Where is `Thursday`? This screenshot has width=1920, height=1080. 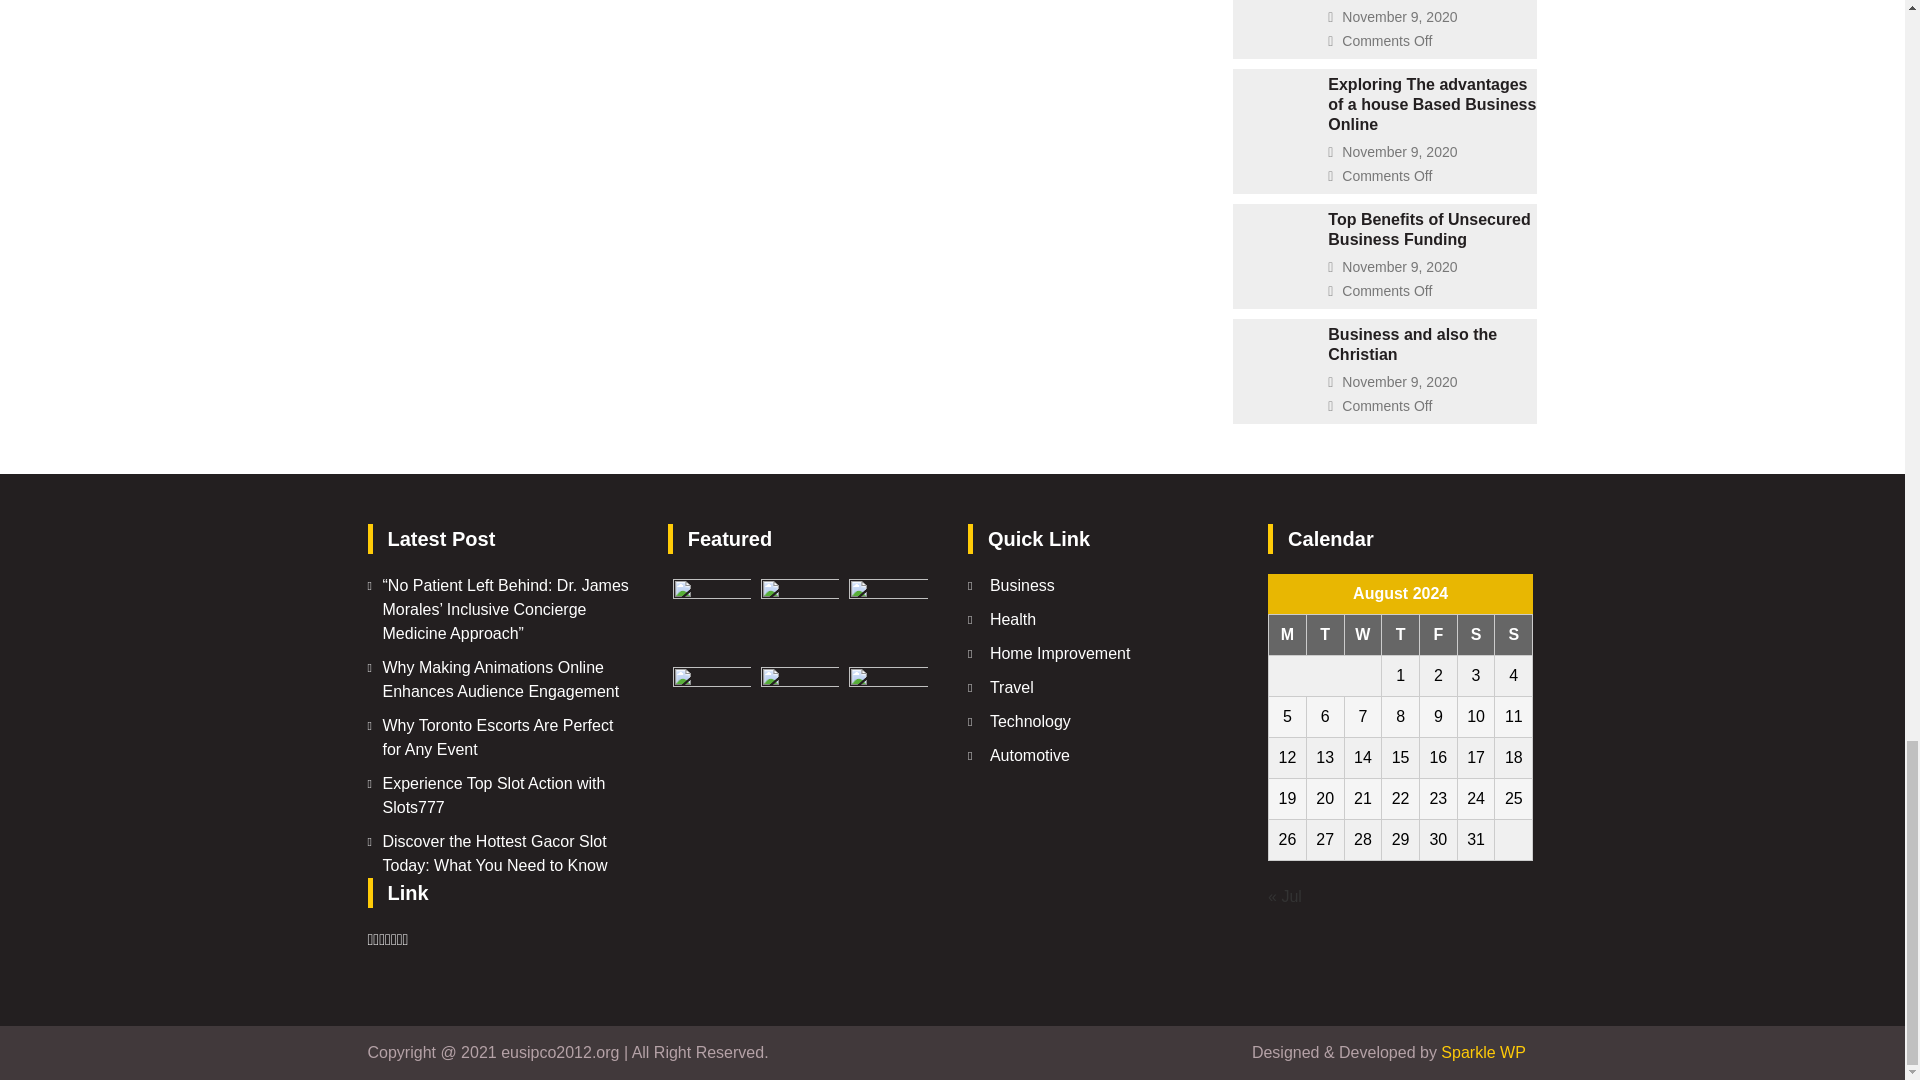
Thursday is located at coordinates (1401, 634).